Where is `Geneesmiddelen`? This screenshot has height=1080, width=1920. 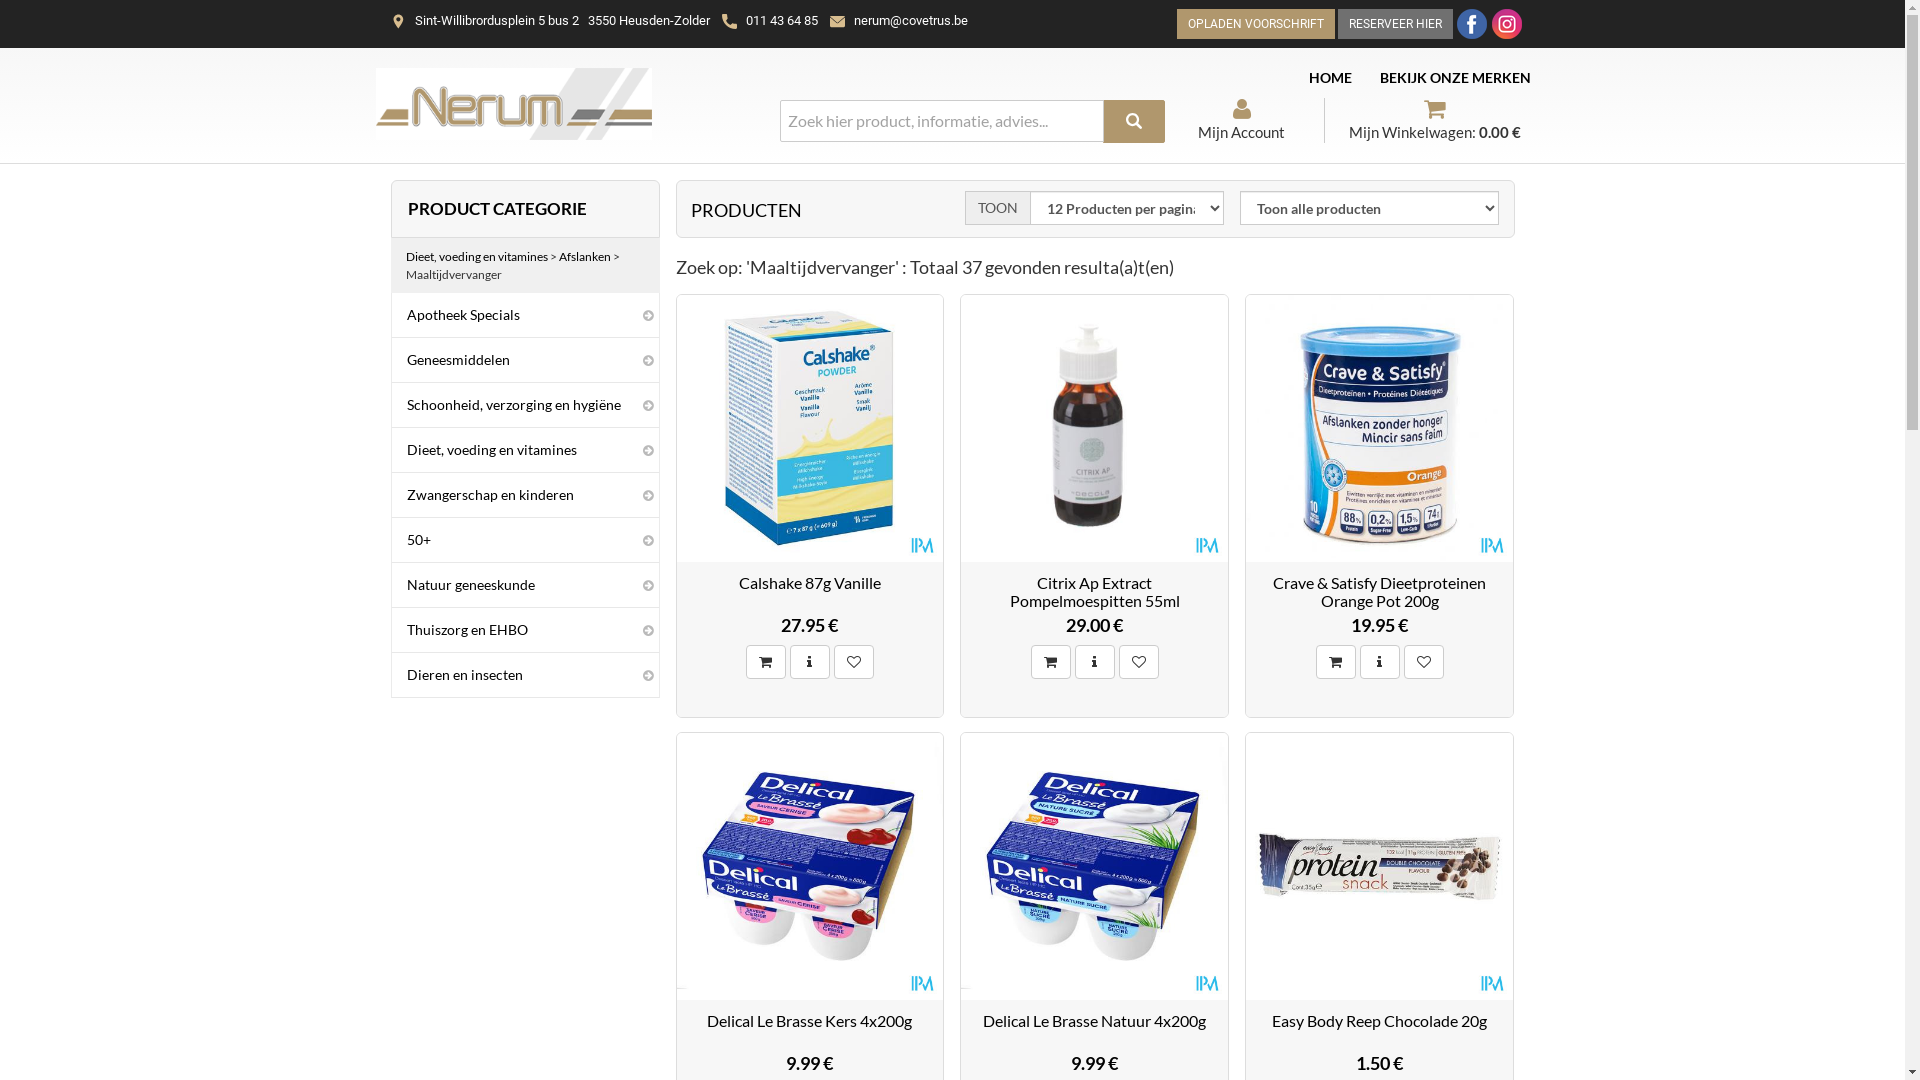 Geneesmiddelen is located at coordinates (526, 360).